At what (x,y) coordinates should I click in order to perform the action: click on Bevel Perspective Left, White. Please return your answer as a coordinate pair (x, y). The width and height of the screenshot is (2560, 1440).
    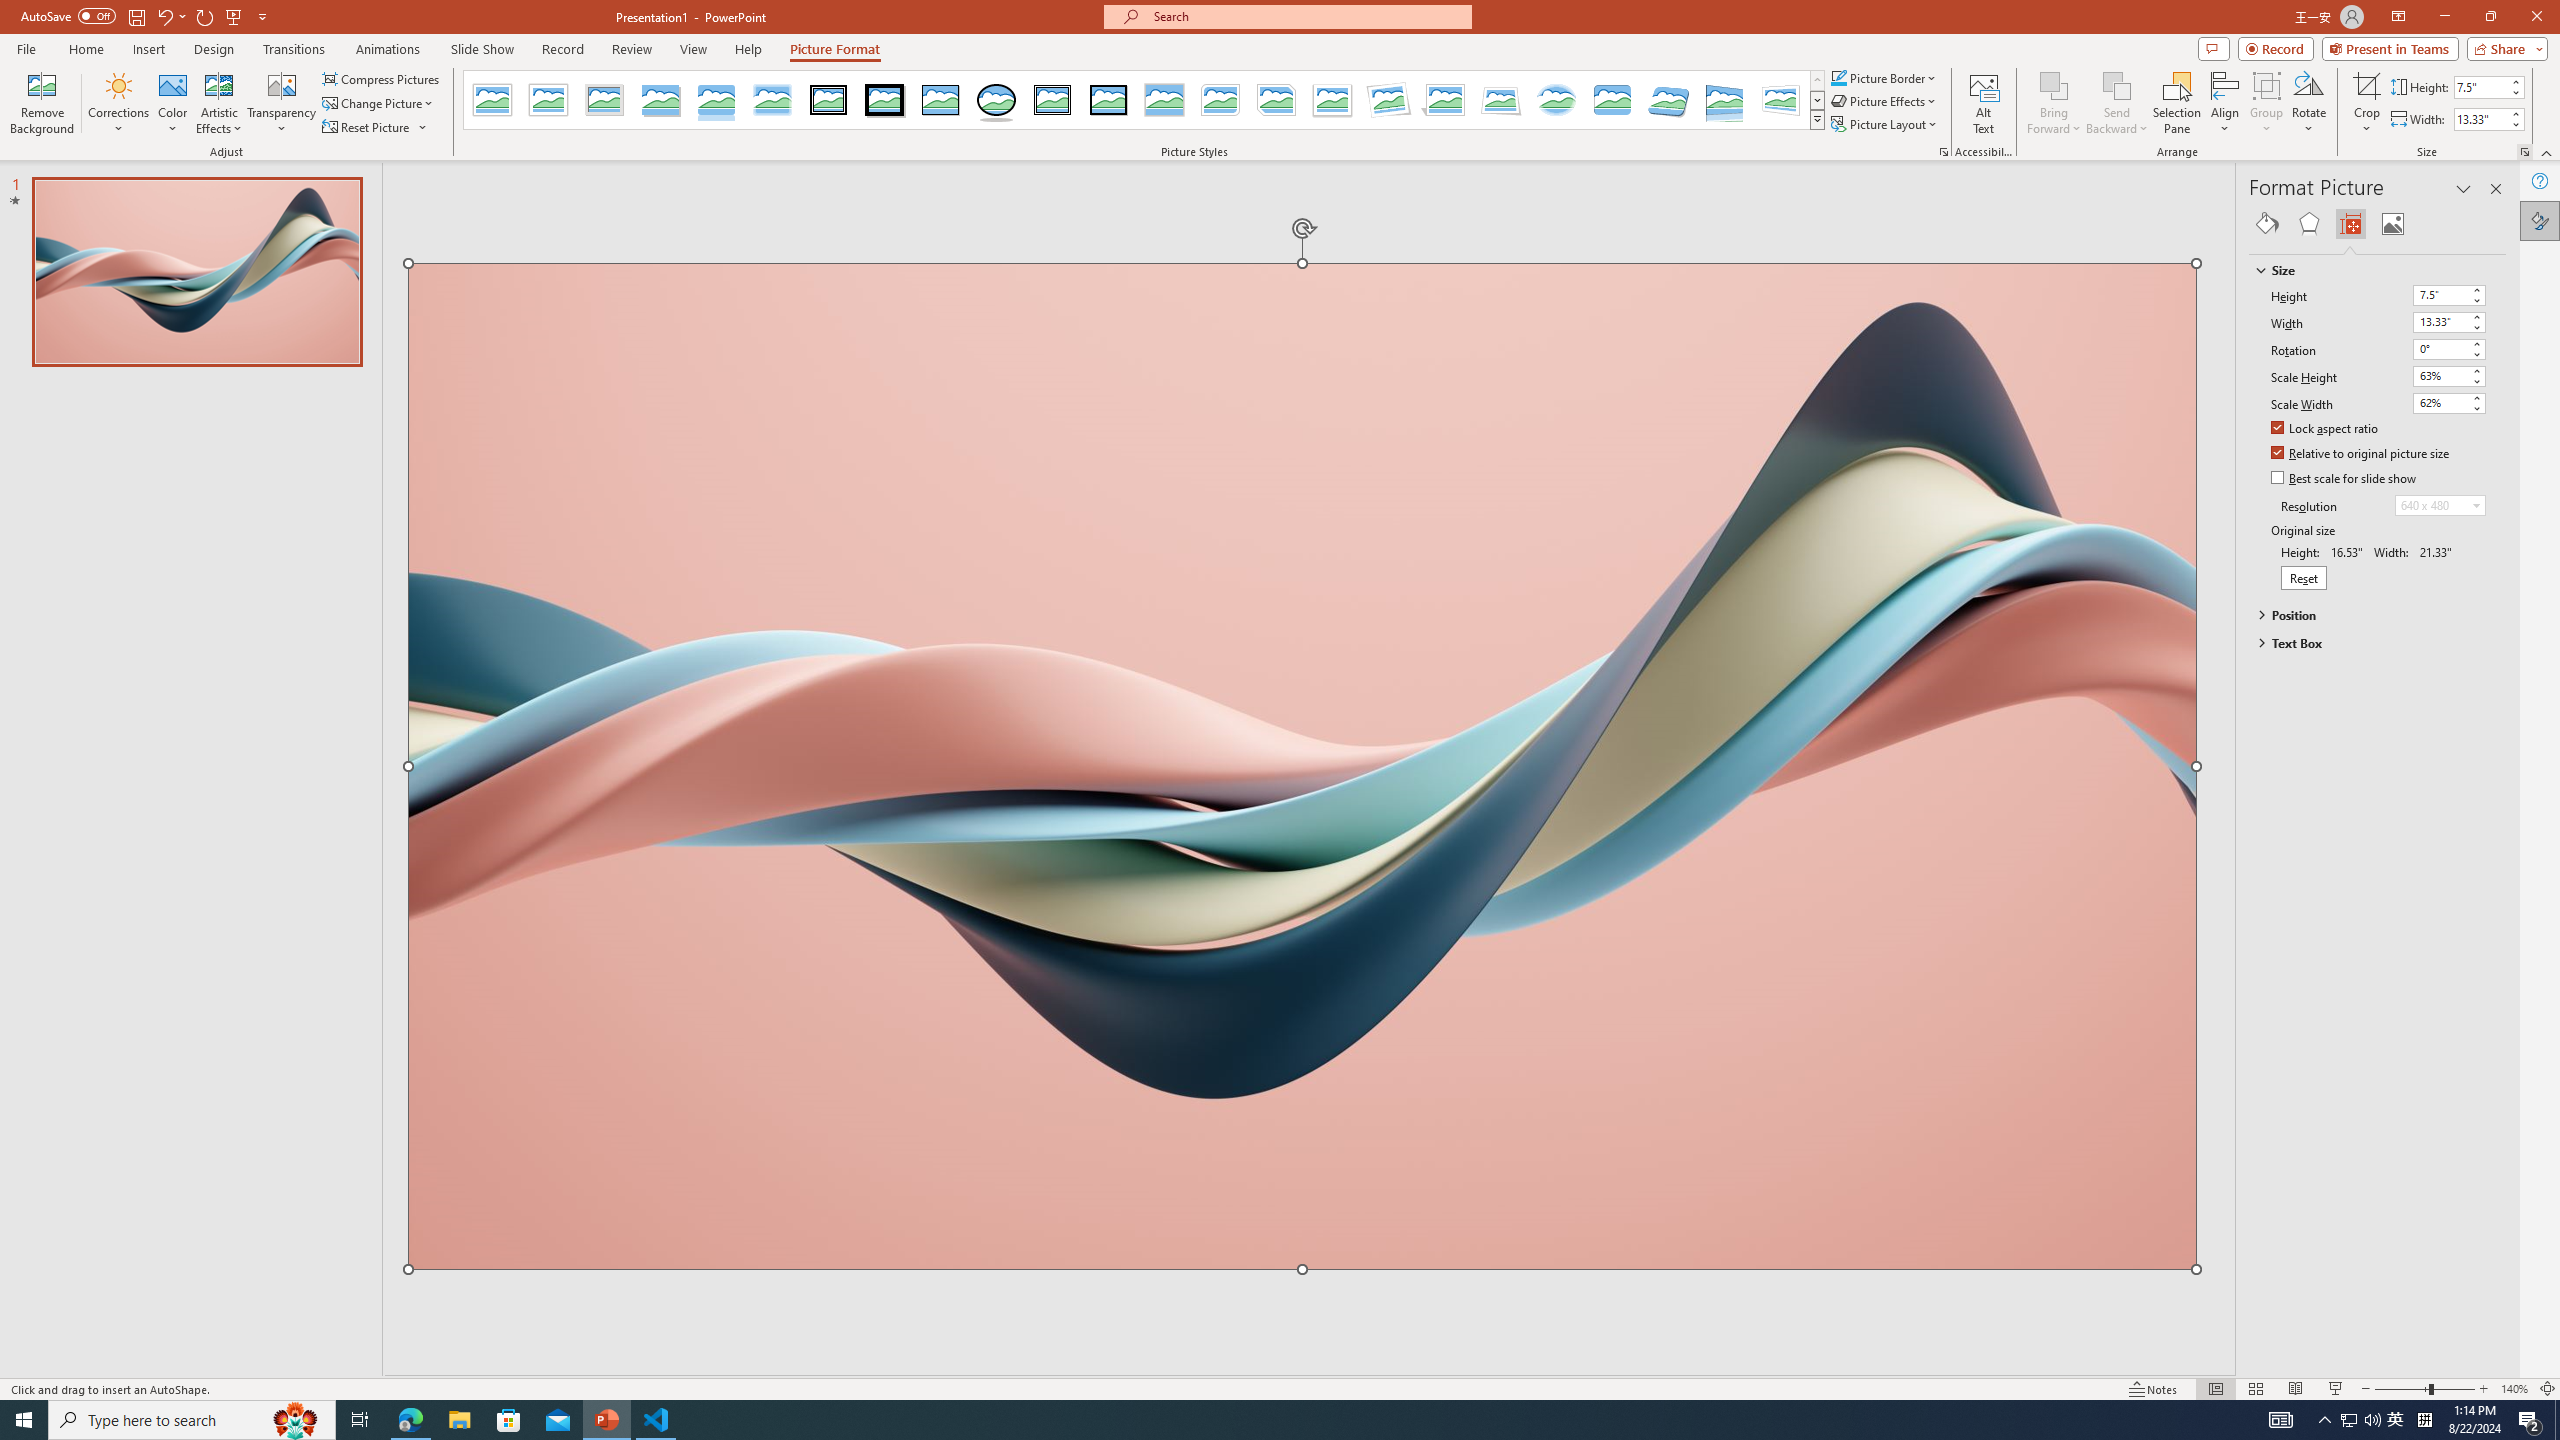
    Looking at the image, I should click on (1781, 100).